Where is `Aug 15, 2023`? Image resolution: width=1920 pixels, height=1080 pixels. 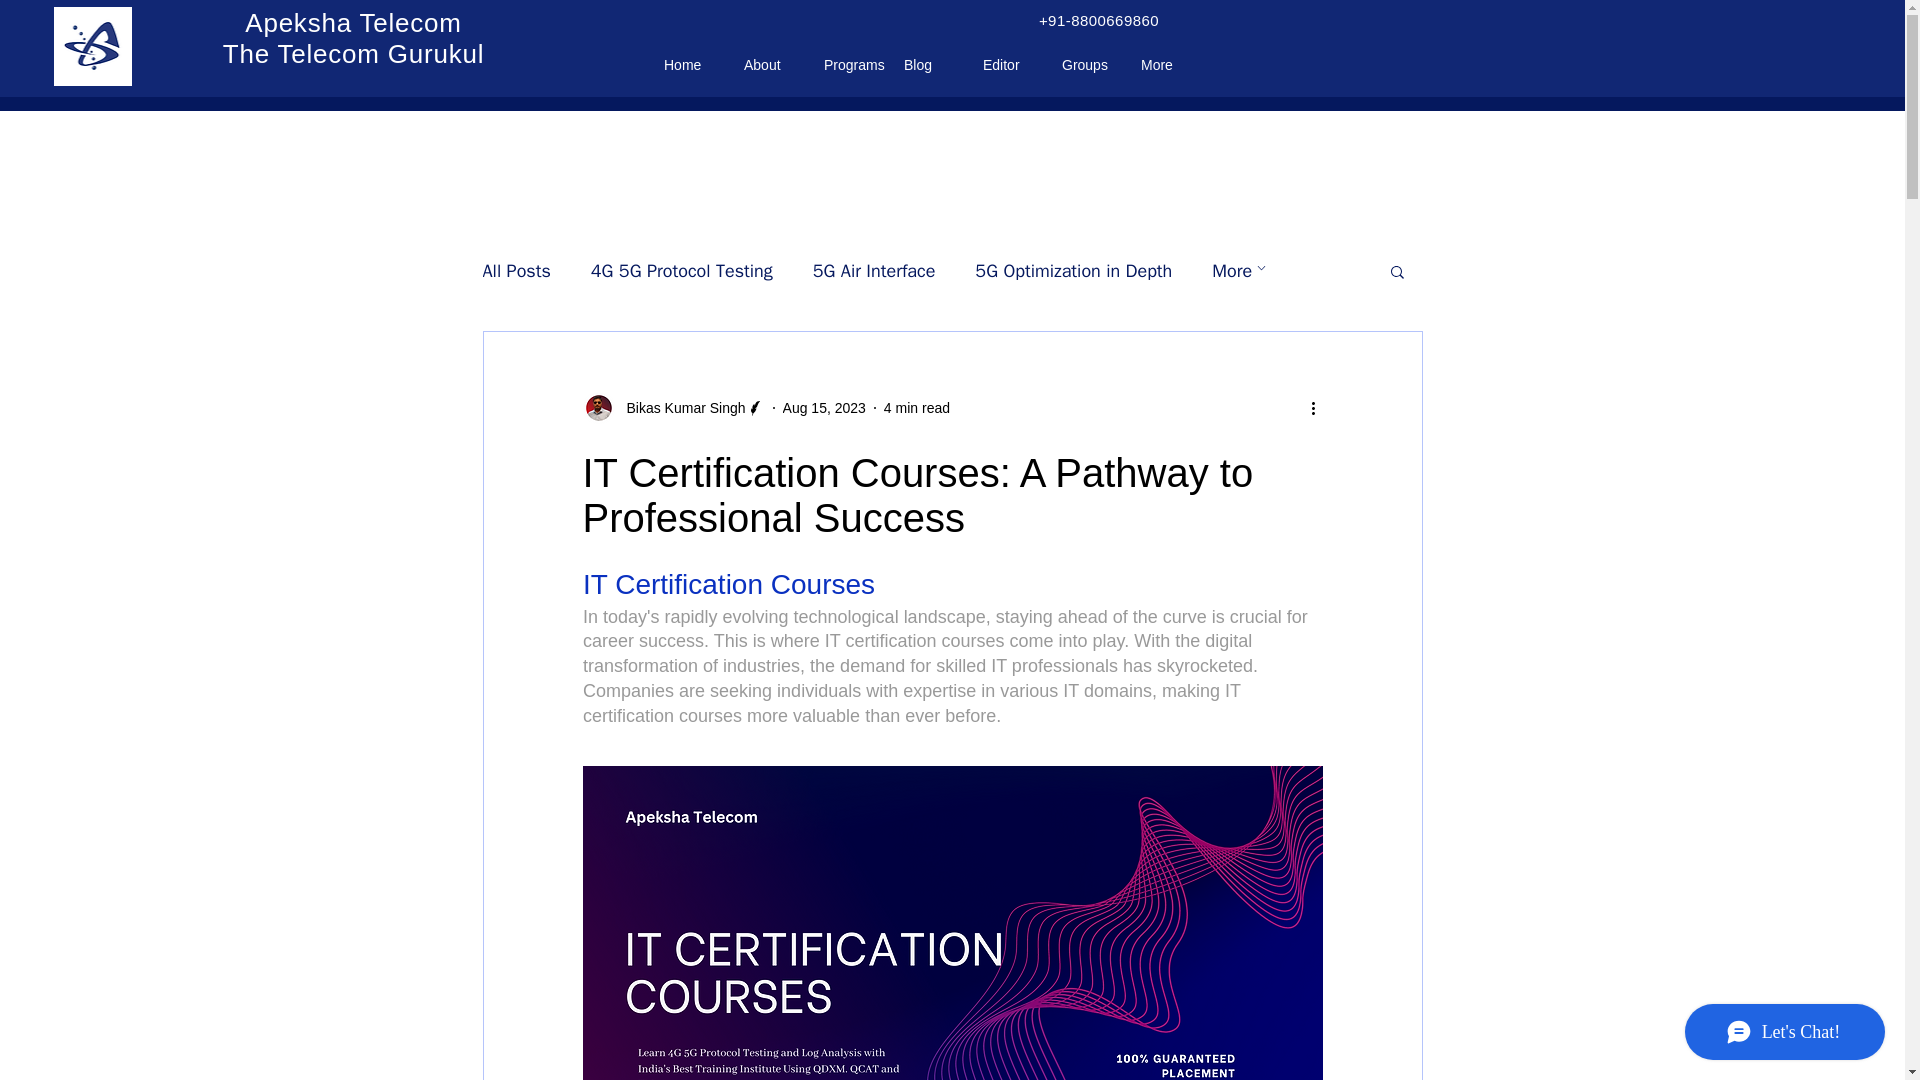
Aug 15, 2023 is located at coordinates (352, 38).